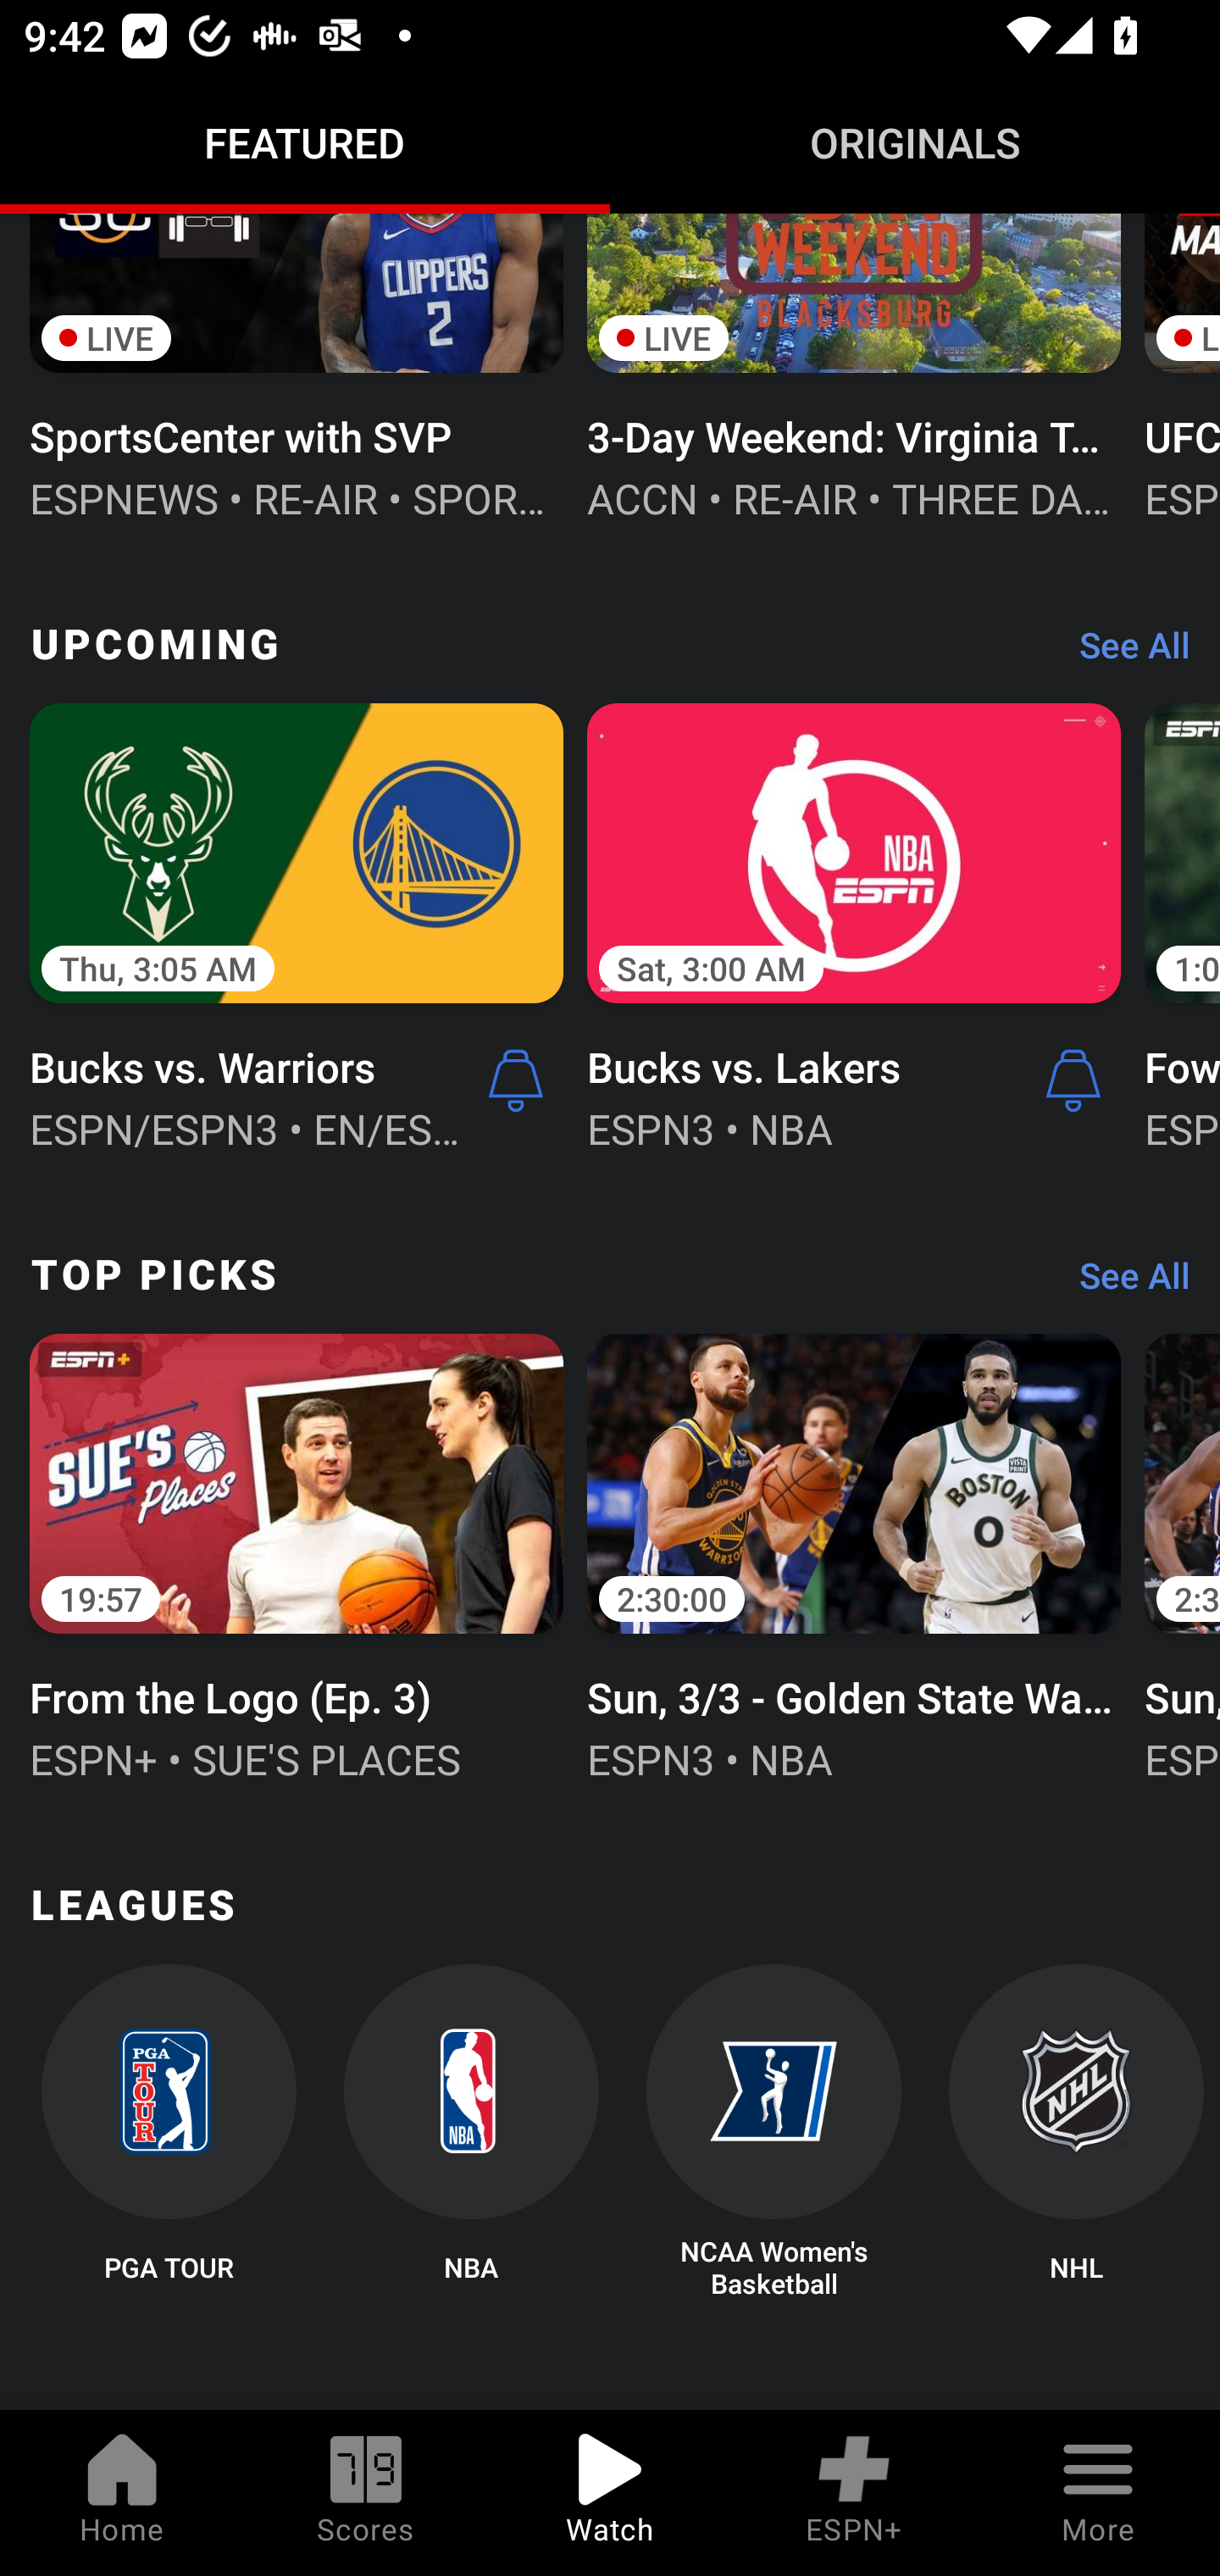 Image resolution: width=1220 pixels, height=2576 pixels. Describe the element at coordinates (1123, 652) in the screenshot. I see `See All` at that location.